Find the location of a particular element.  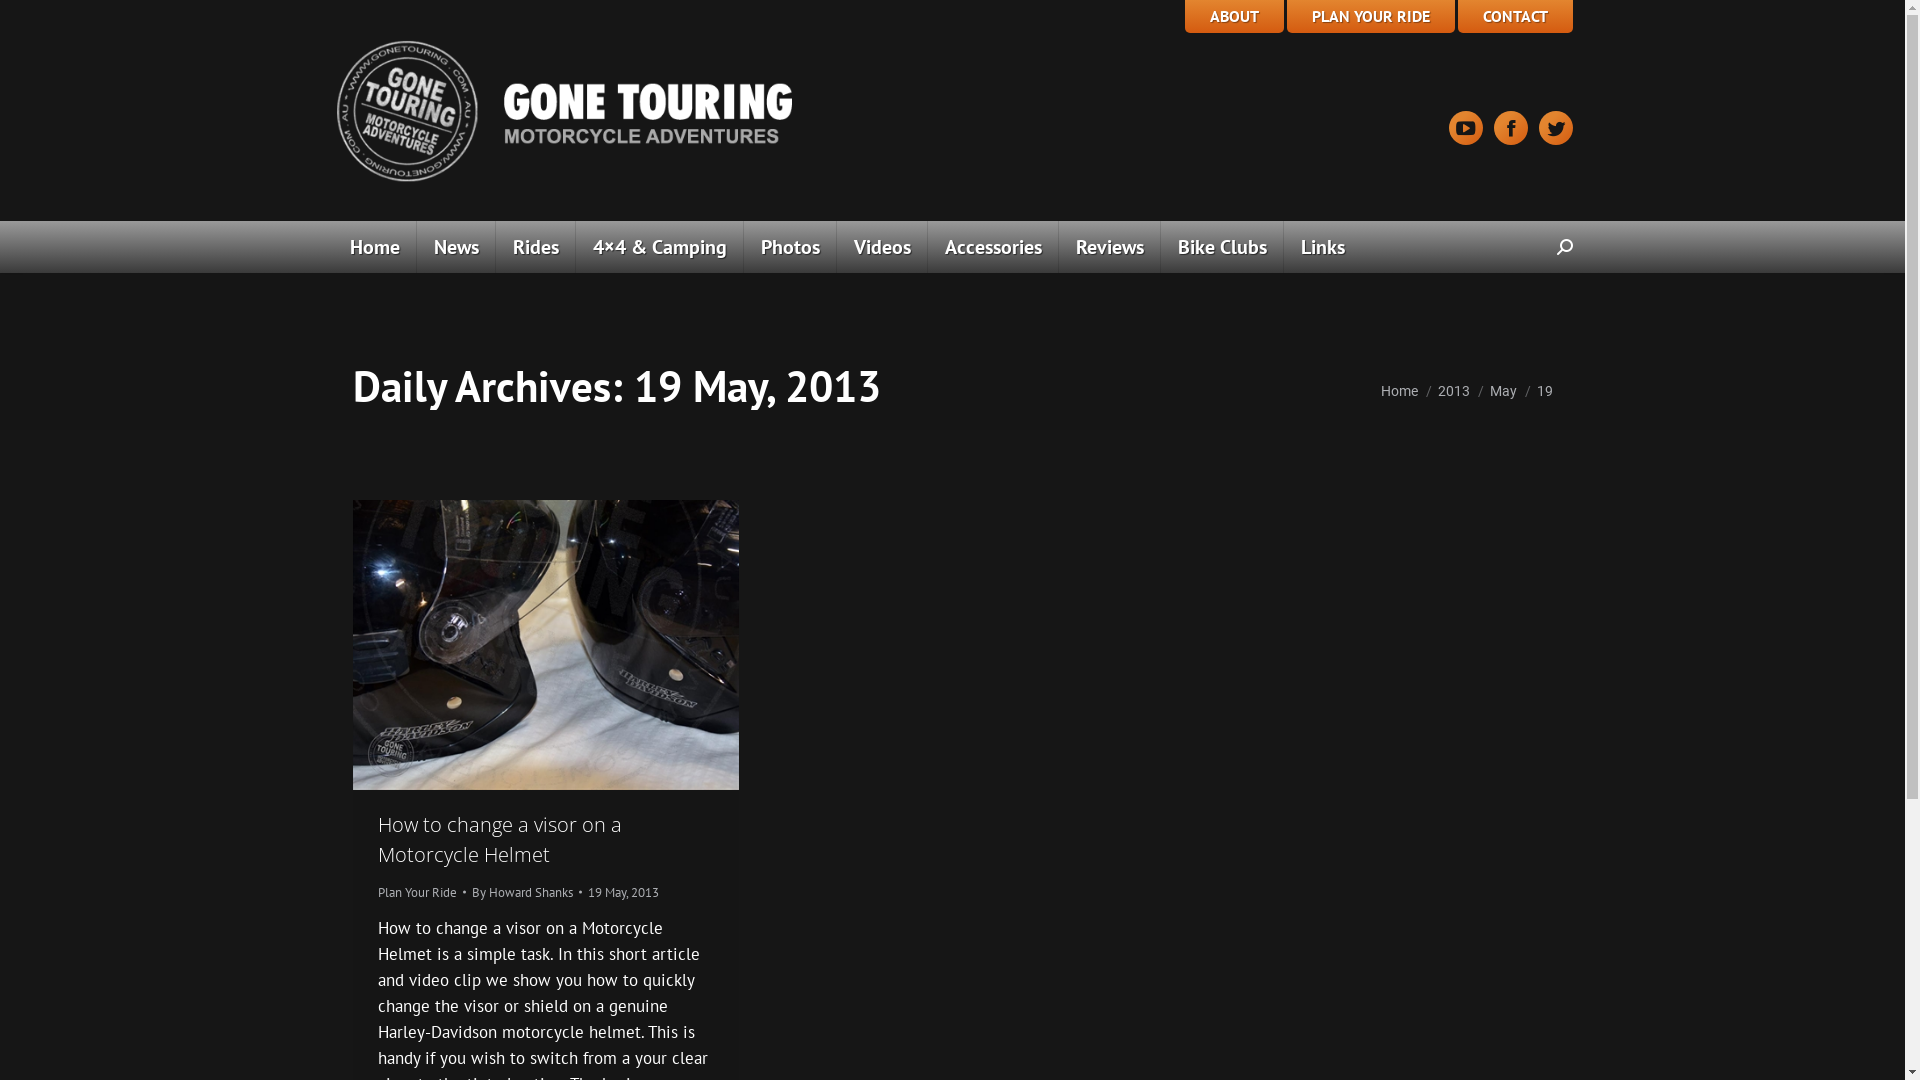

Accessories is located at coordinates (994, 247).